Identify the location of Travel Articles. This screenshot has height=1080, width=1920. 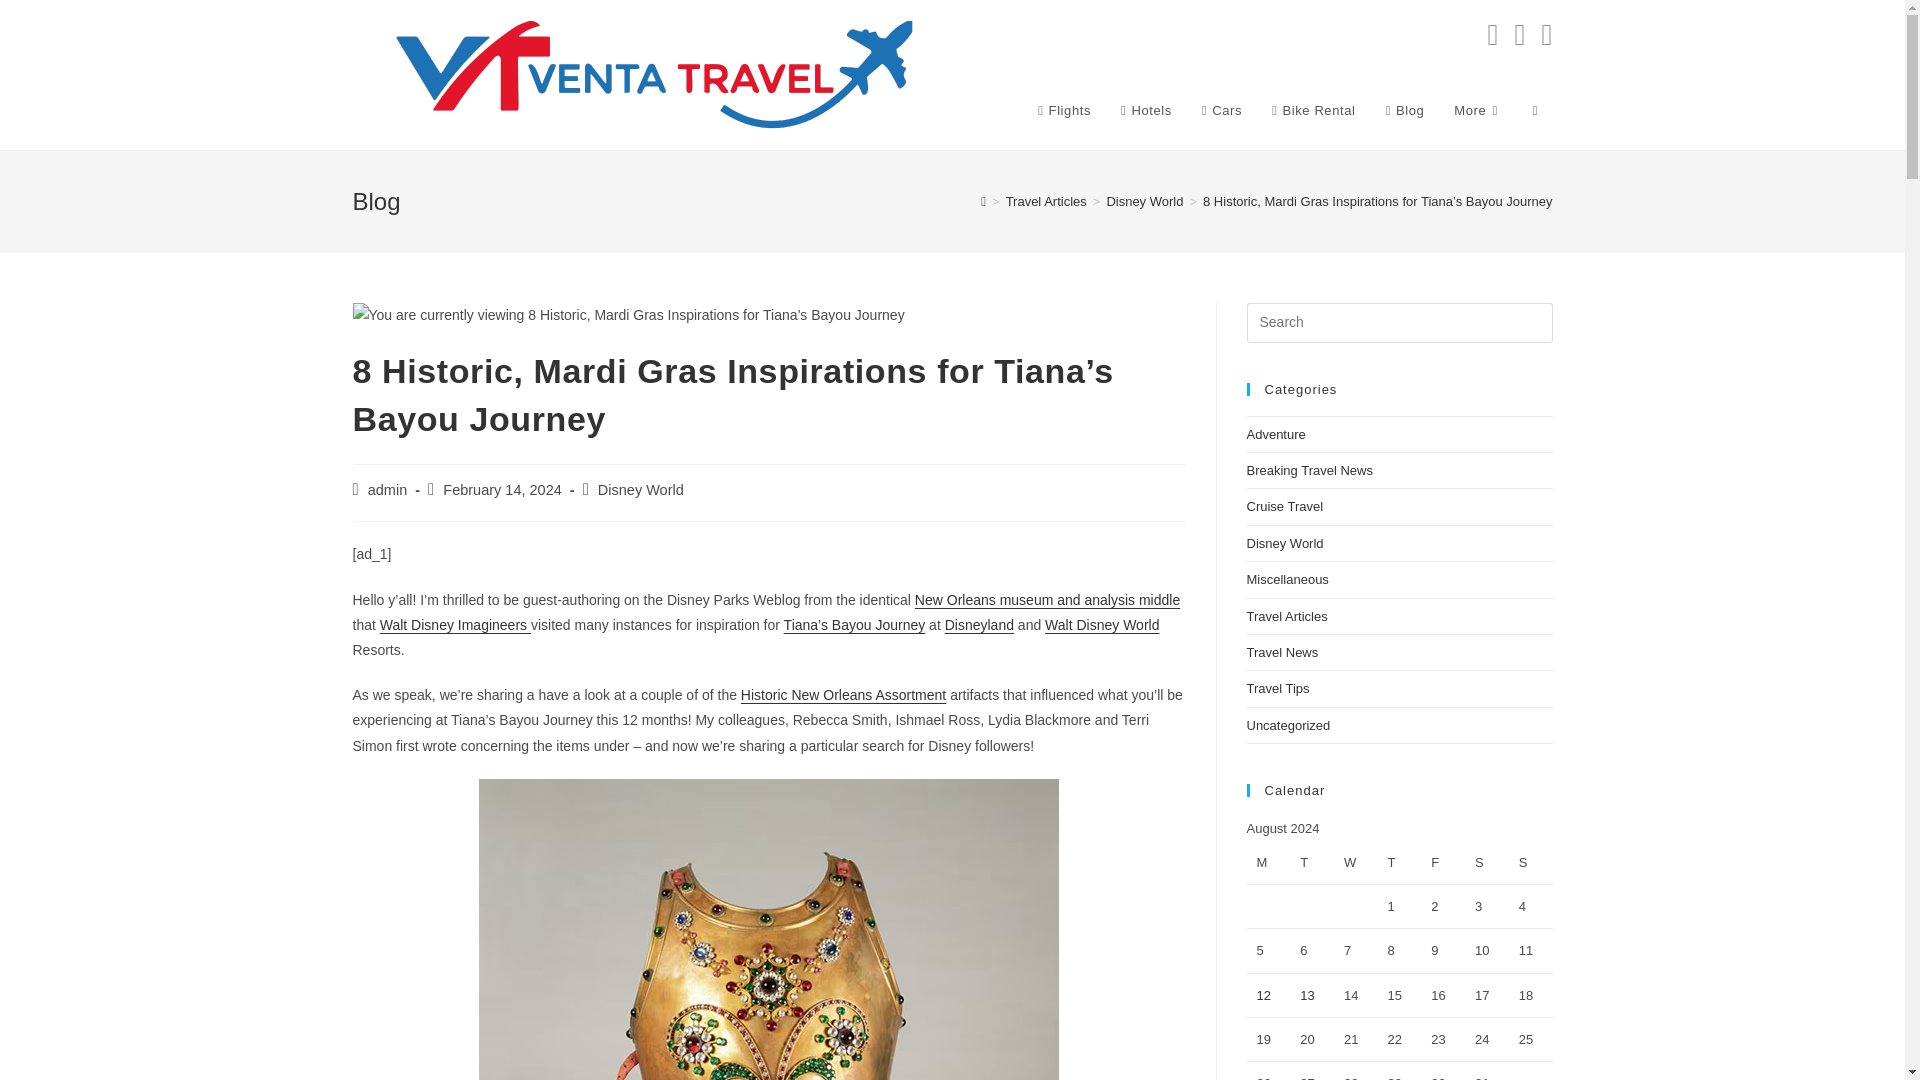
(1046, 202).